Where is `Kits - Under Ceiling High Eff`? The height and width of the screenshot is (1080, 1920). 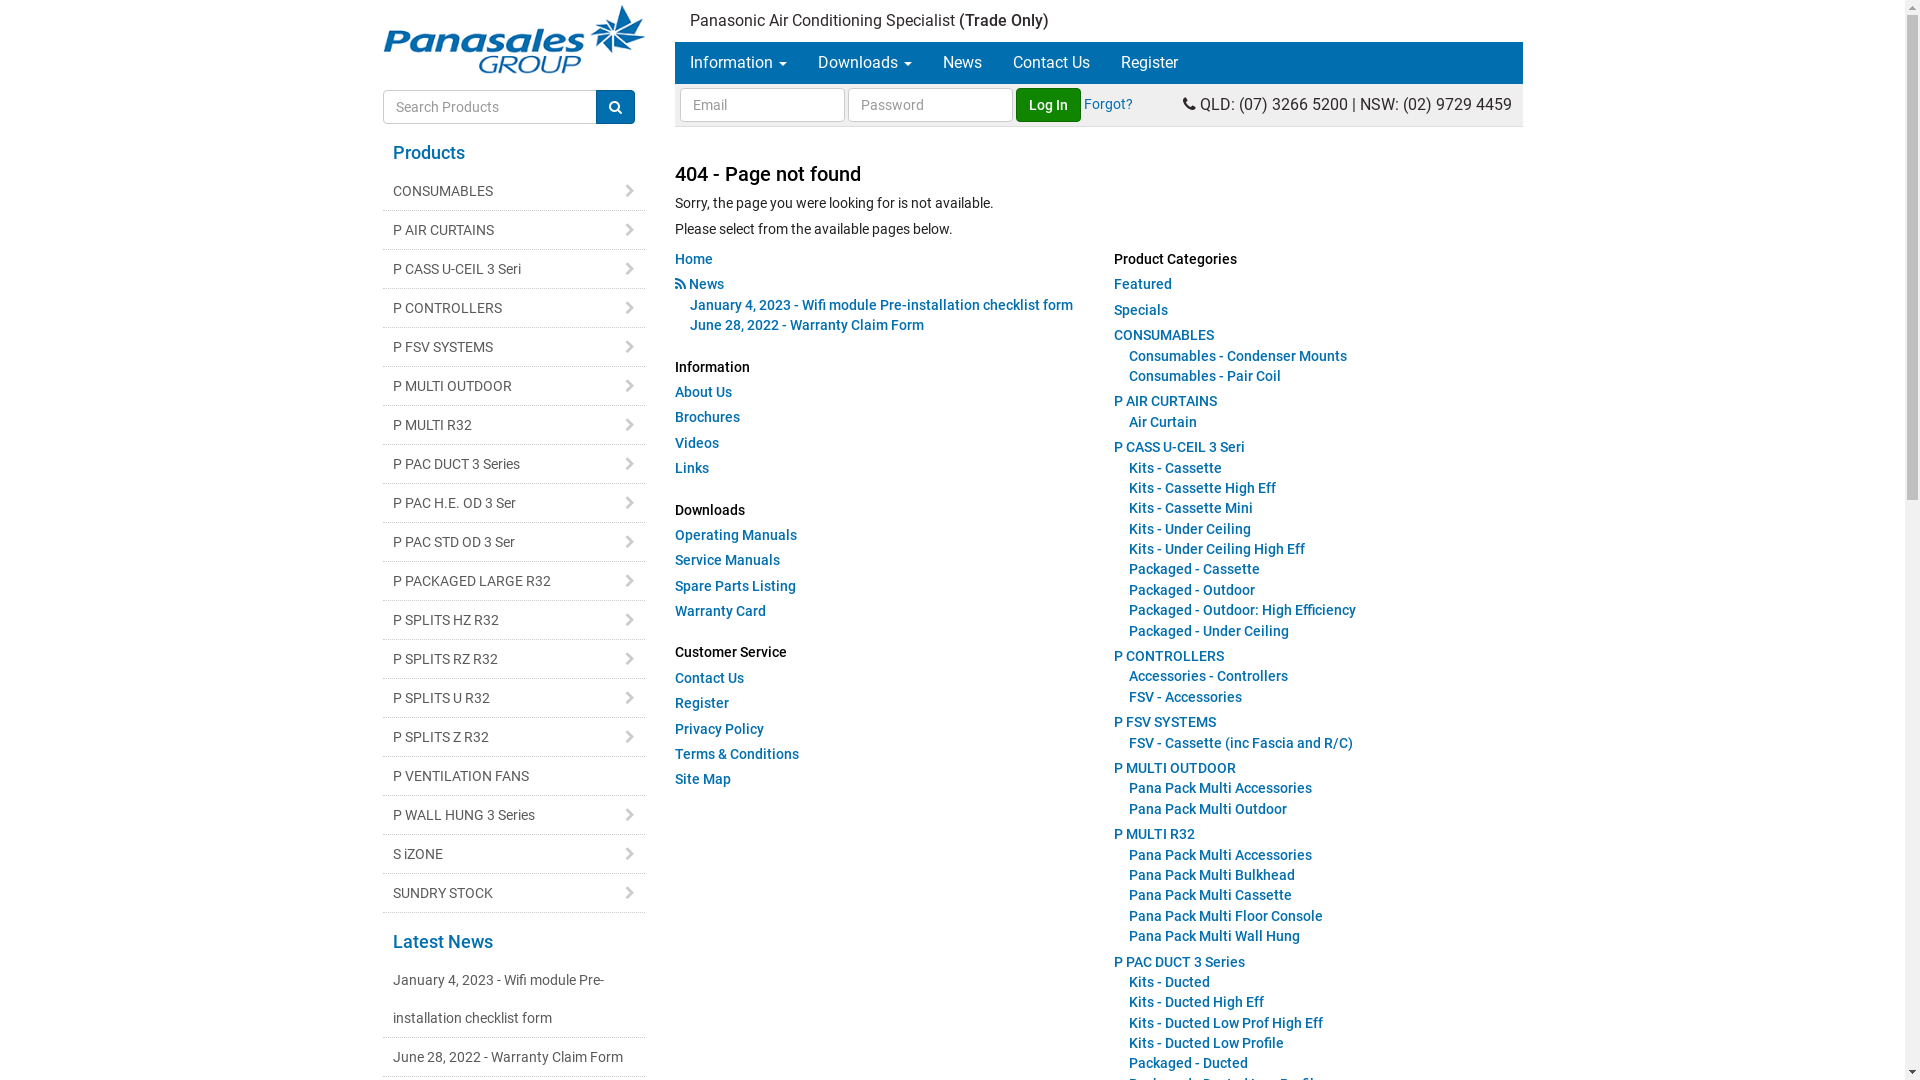
Kits - Under Ceiling High Eff is located at coordinates (1217, 549).